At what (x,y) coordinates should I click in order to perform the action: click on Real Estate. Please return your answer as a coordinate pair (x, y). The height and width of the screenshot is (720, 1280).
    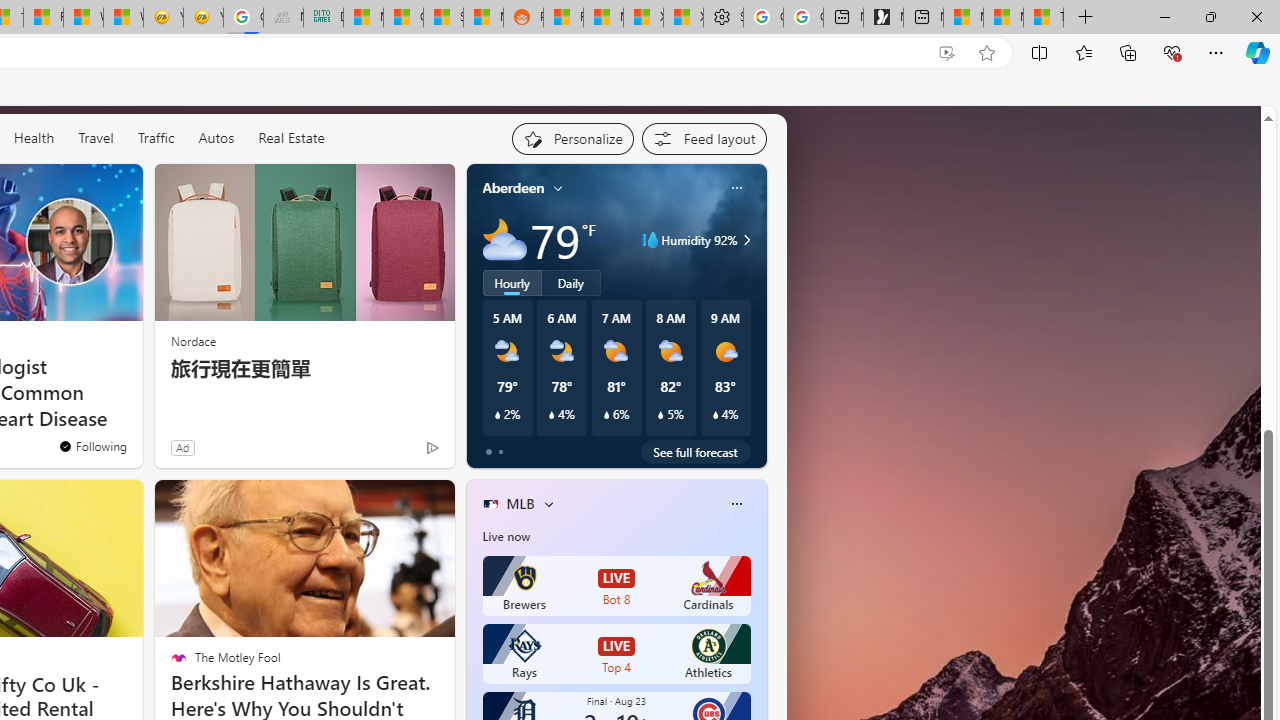
    Looking at the image, I should click on (291, 137).